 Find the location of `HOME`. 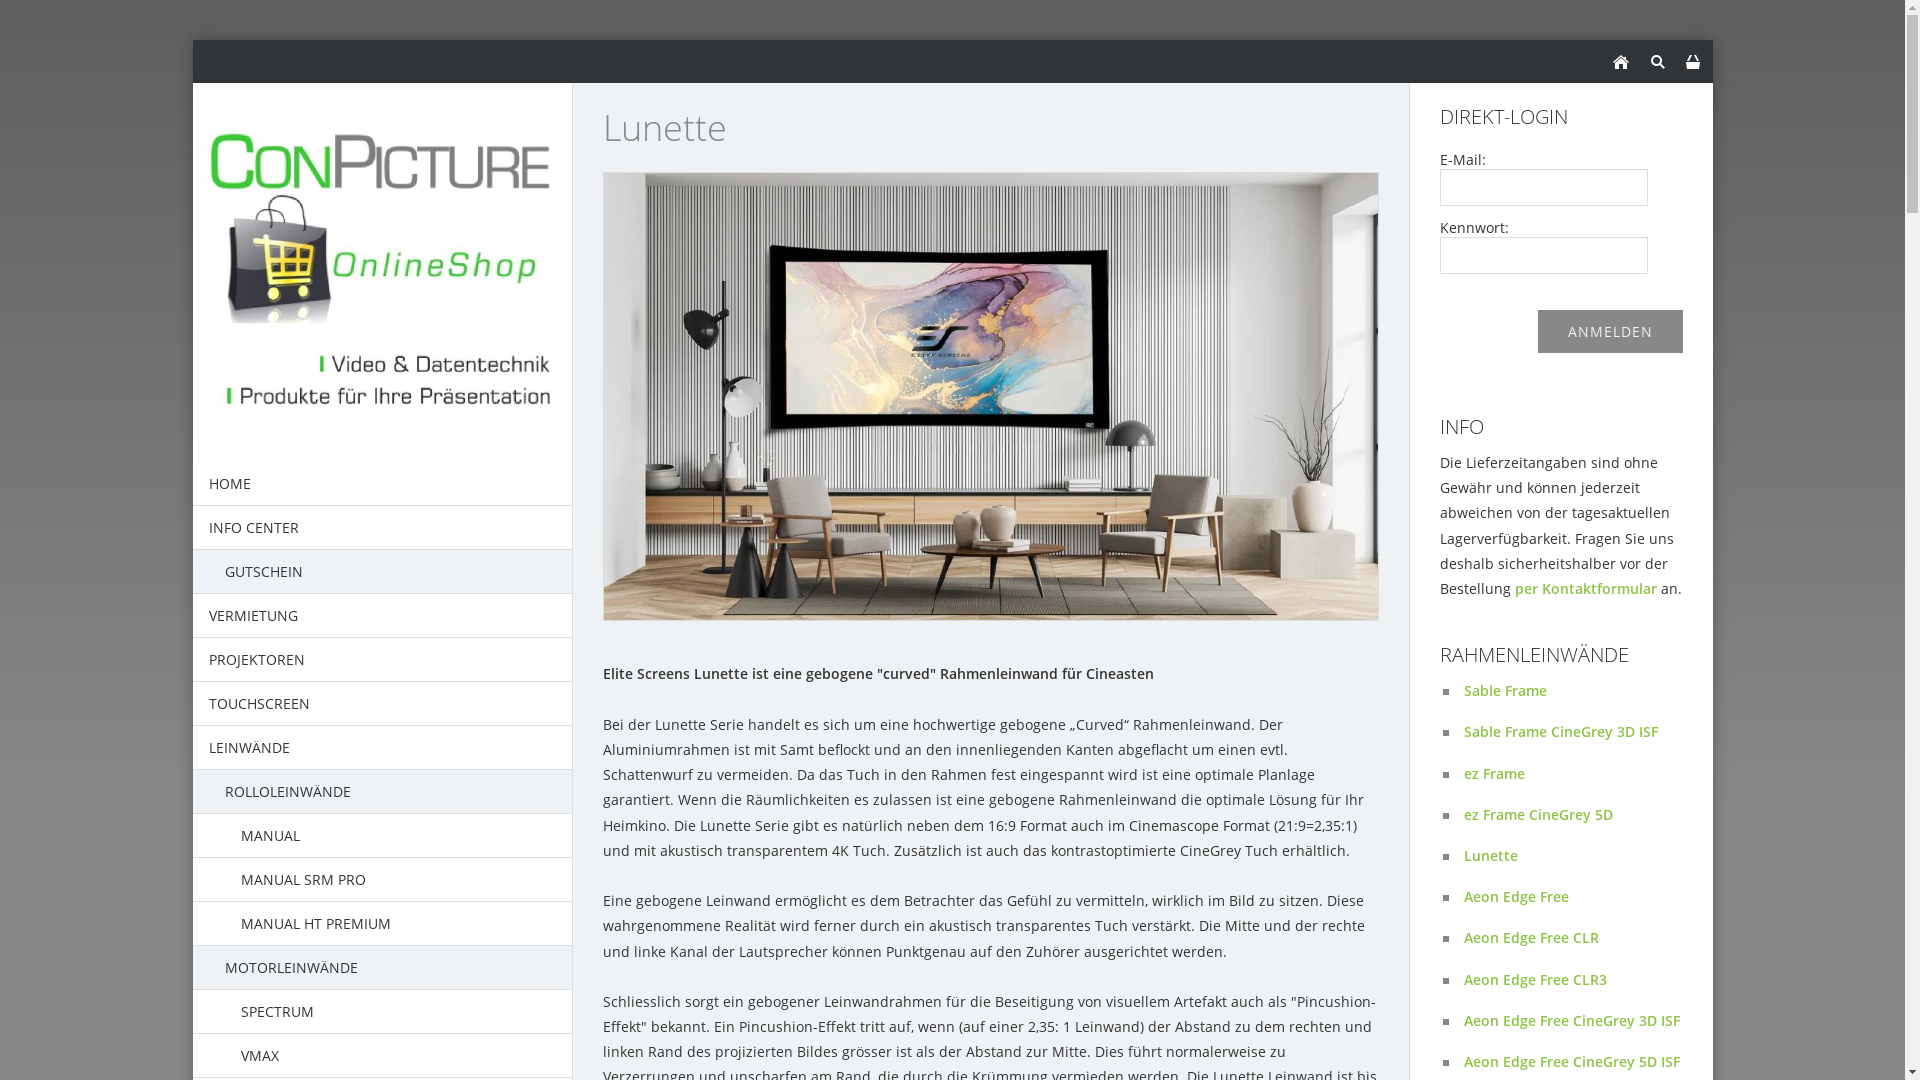

HOME is located at coordinates (382, 484).